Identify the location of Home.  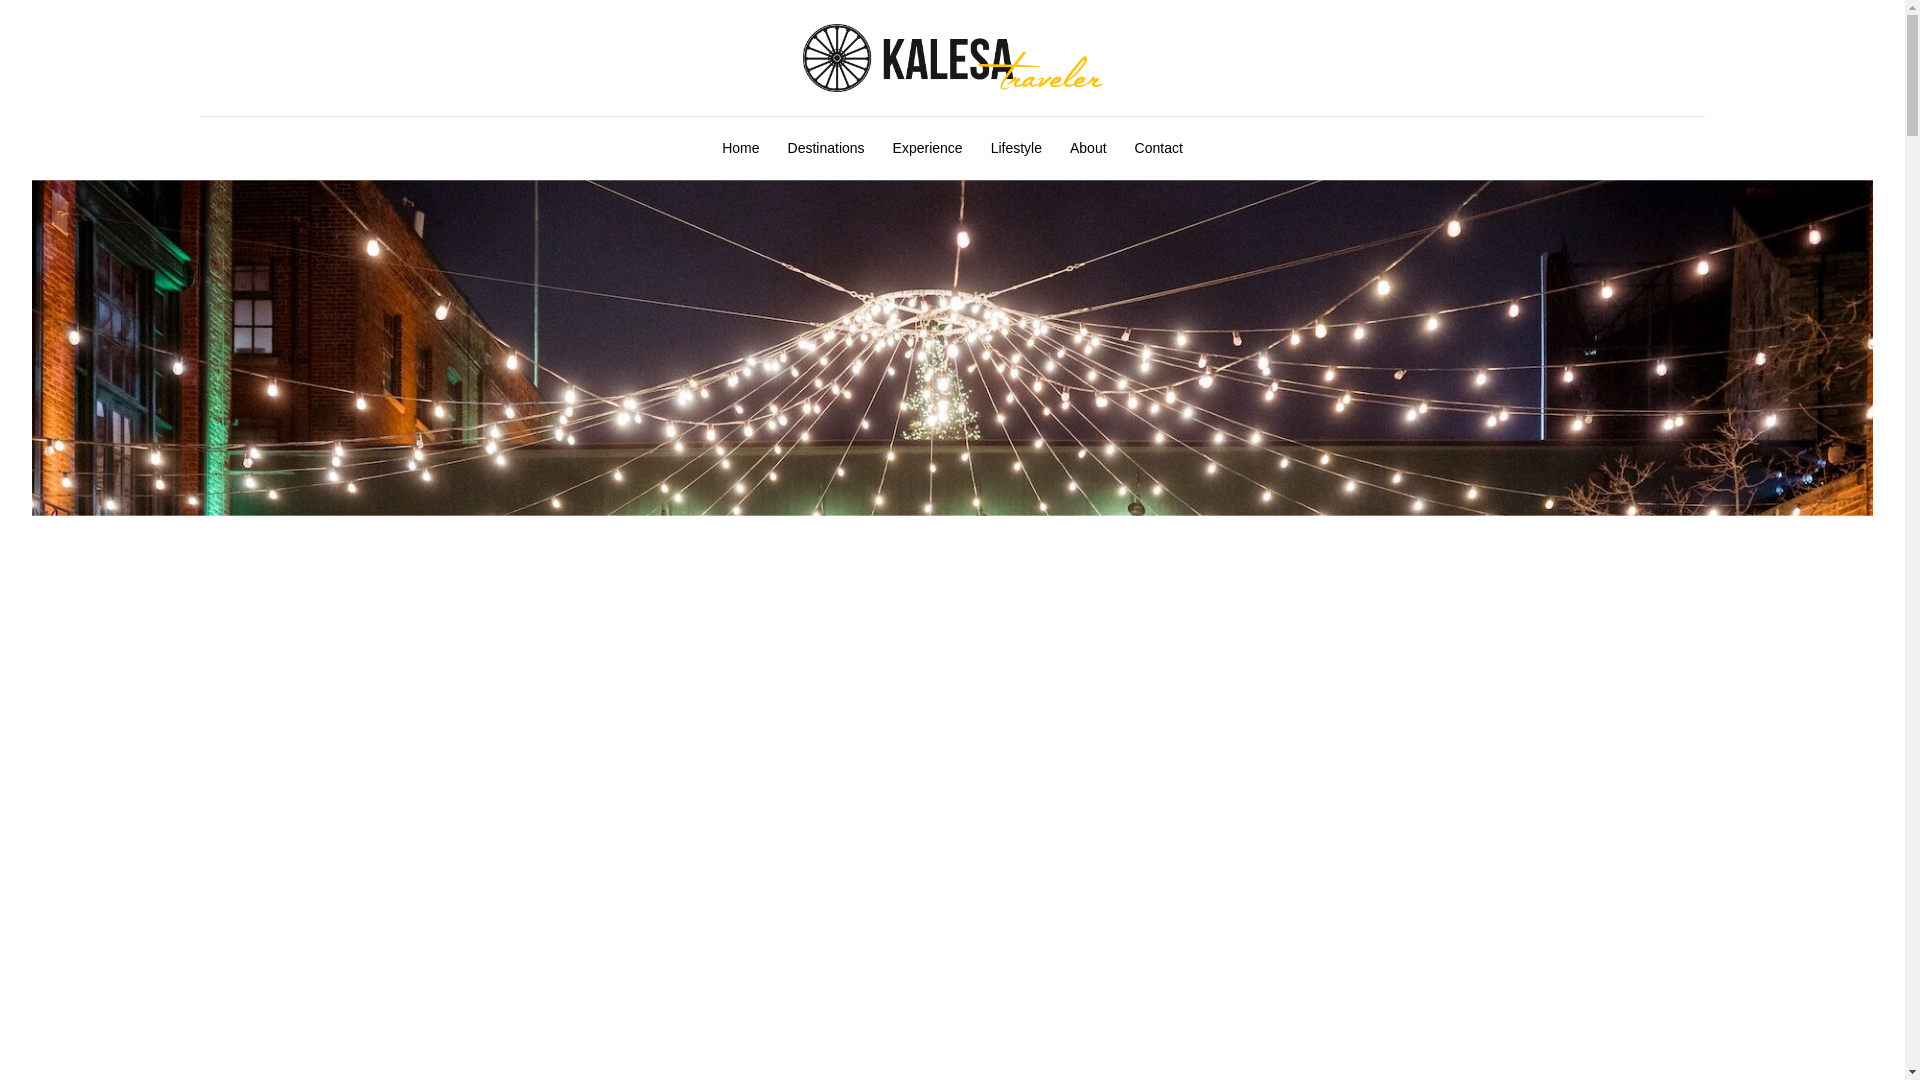
(740, 148).